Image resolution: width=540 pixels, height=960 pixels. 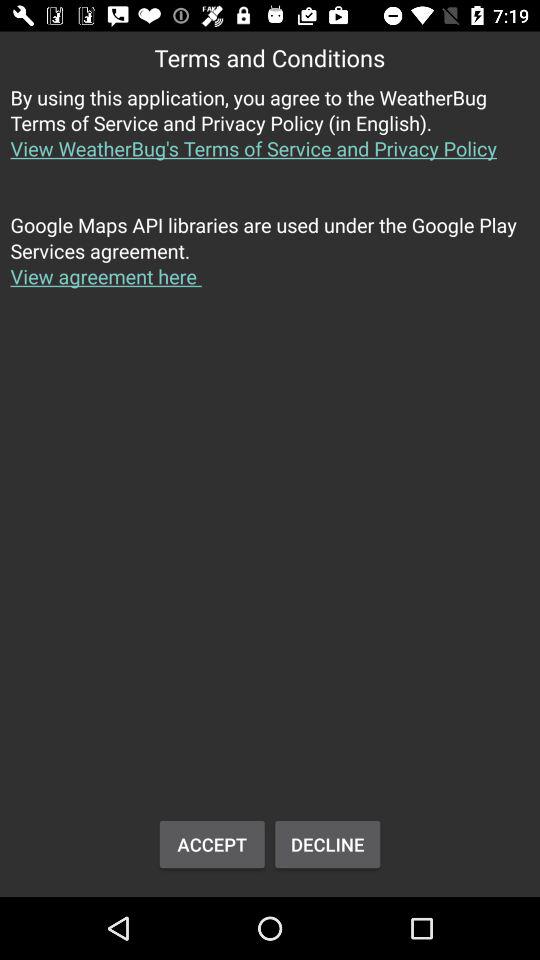 I want to click on choose item below the by using this icon, so click(x=270, y=262).